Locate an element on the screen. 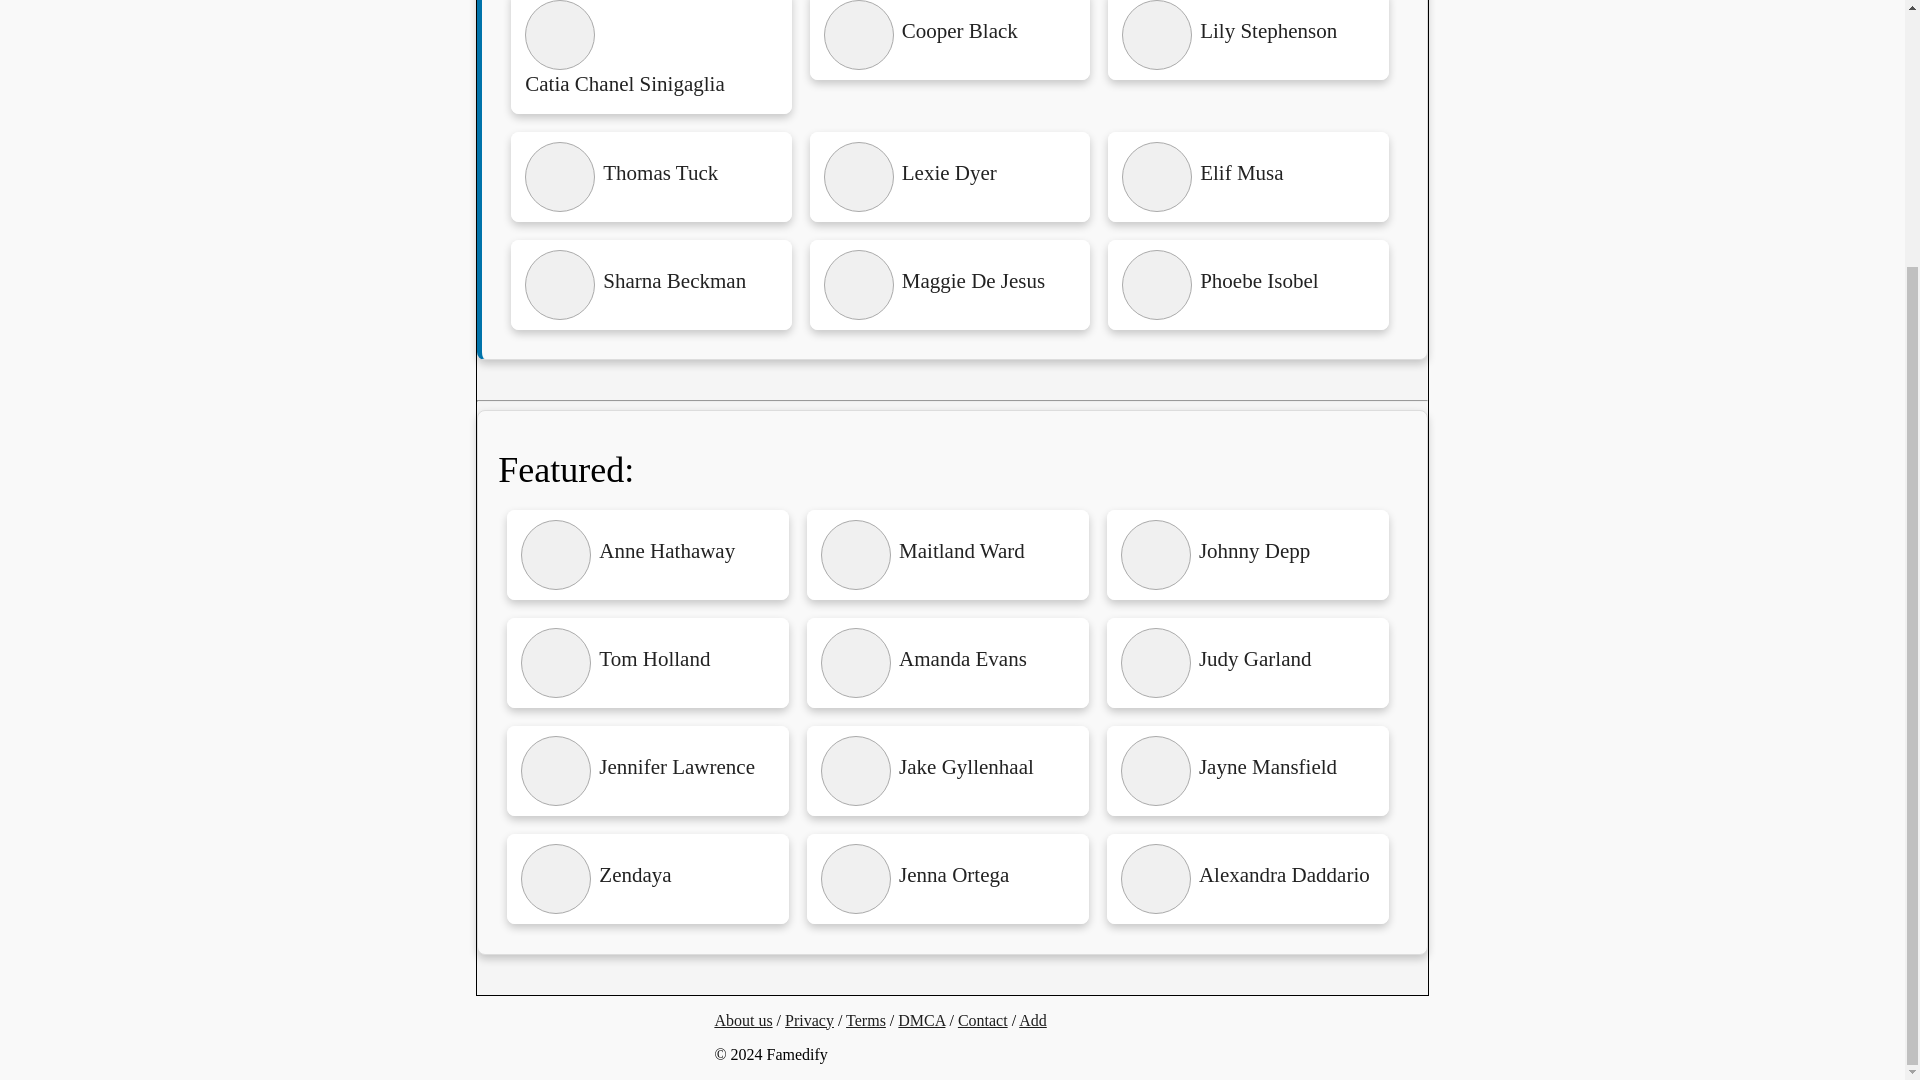 This screenshot has width=1920, height=1080. Judy Garland is located at coordinates (1248, 662).